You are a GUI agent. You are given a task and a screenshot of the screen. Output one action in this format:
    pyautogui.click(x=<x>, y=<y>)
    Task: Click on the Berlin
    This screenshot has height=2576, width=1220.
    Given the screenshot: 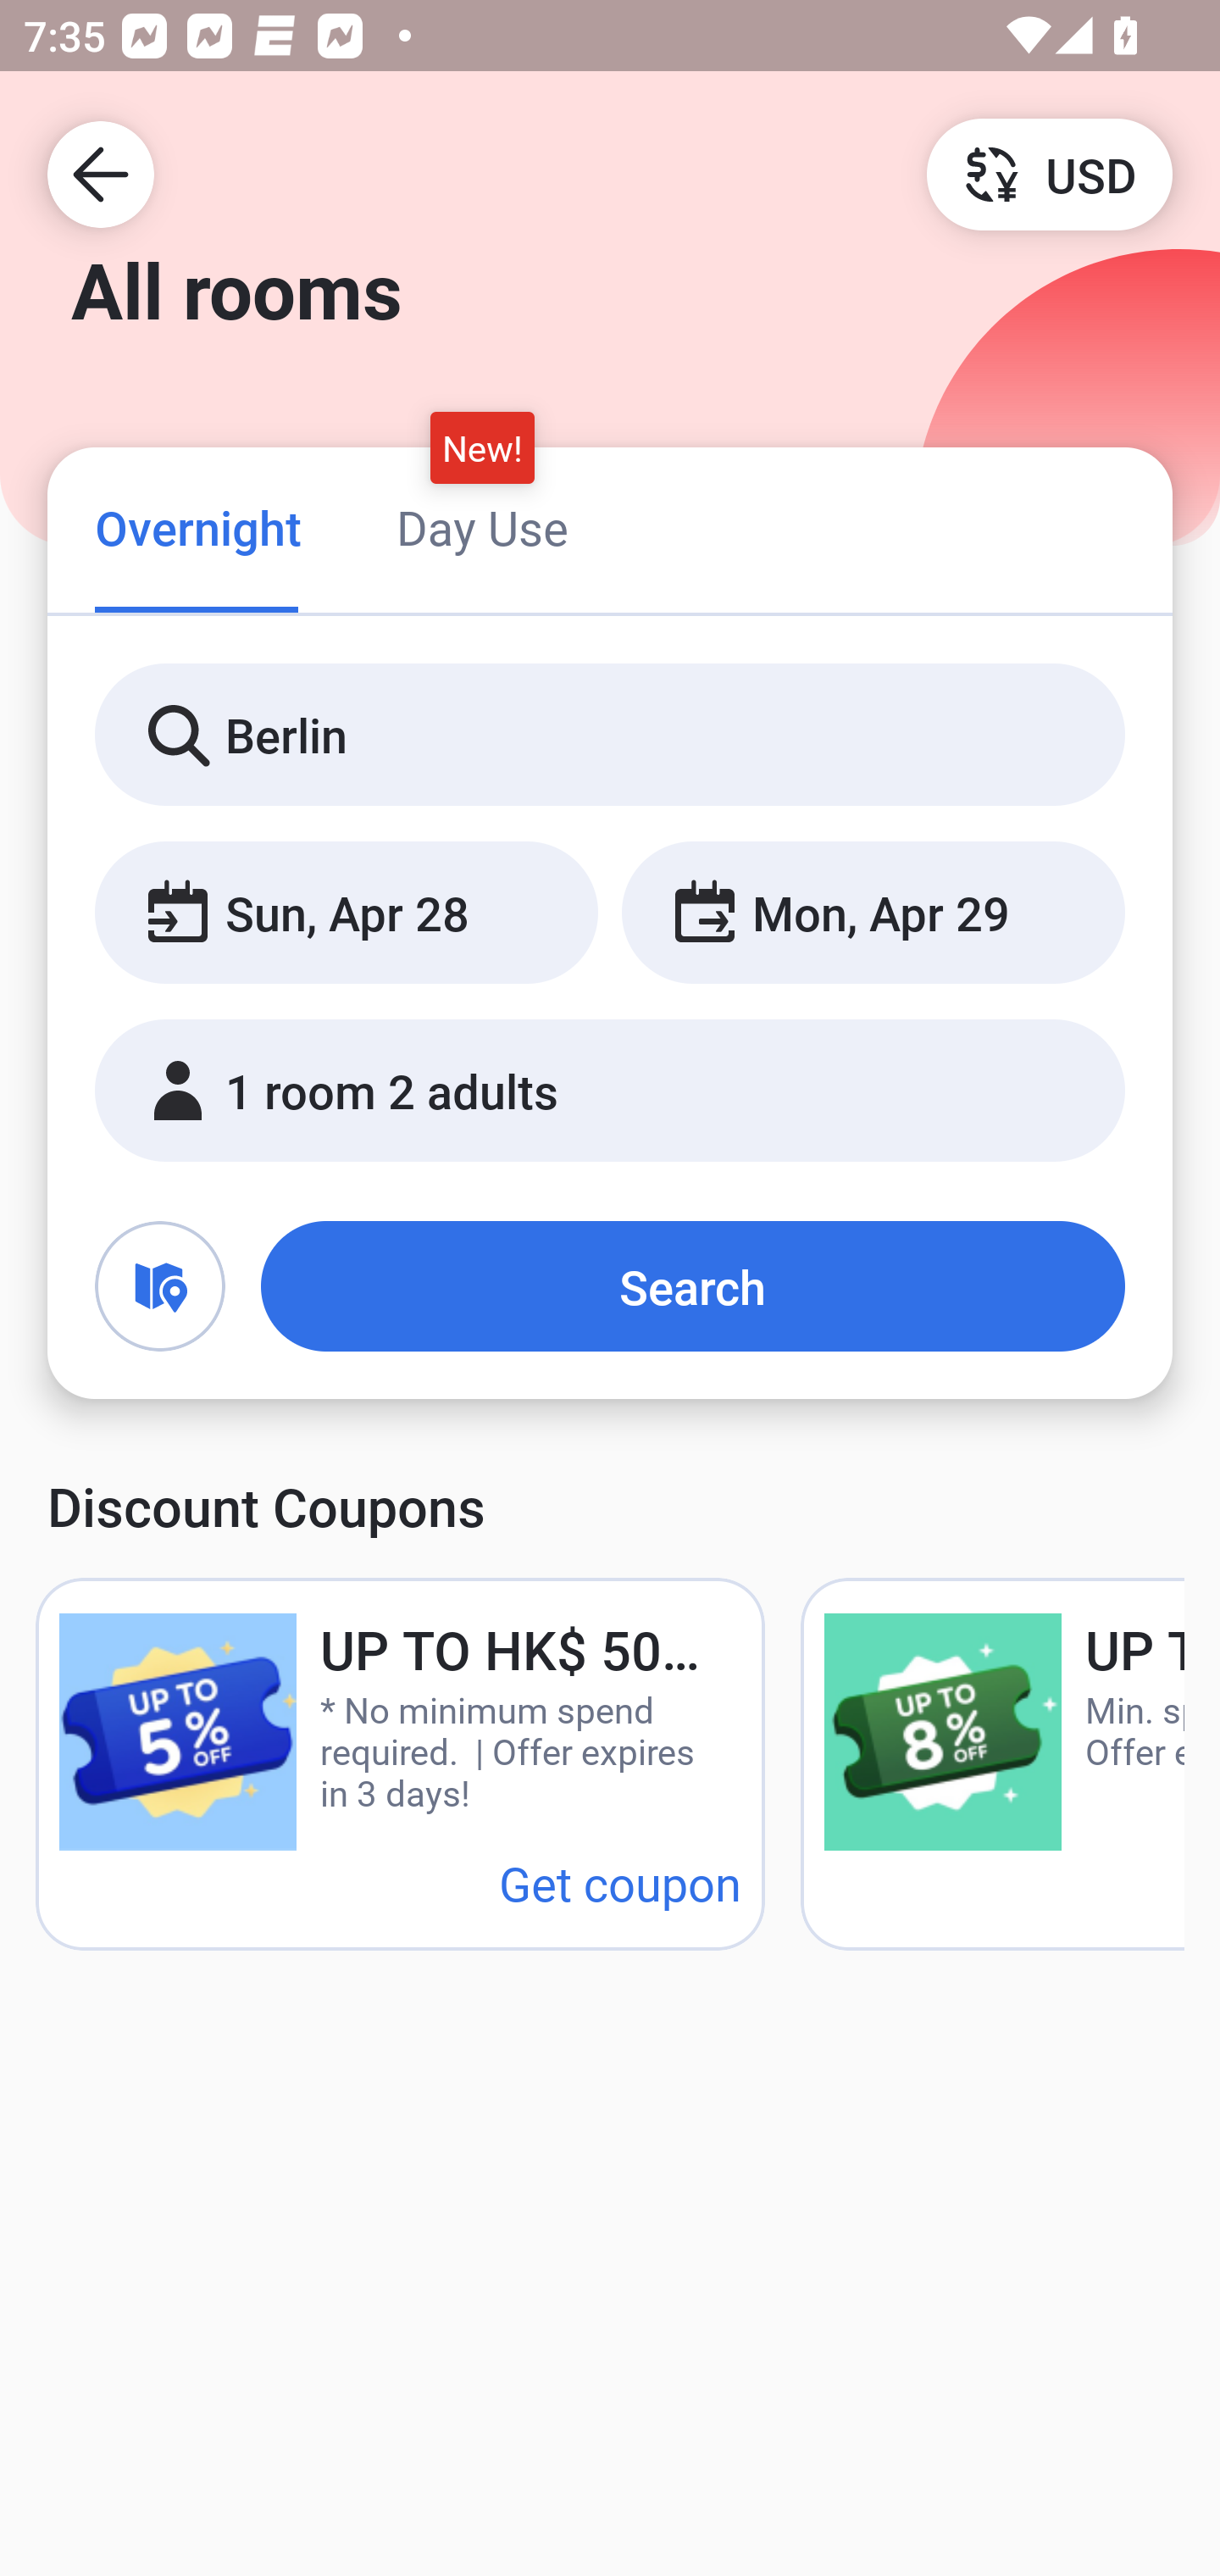 What is the action you would take?
    pyautogui.click(x=610, y=736)
    